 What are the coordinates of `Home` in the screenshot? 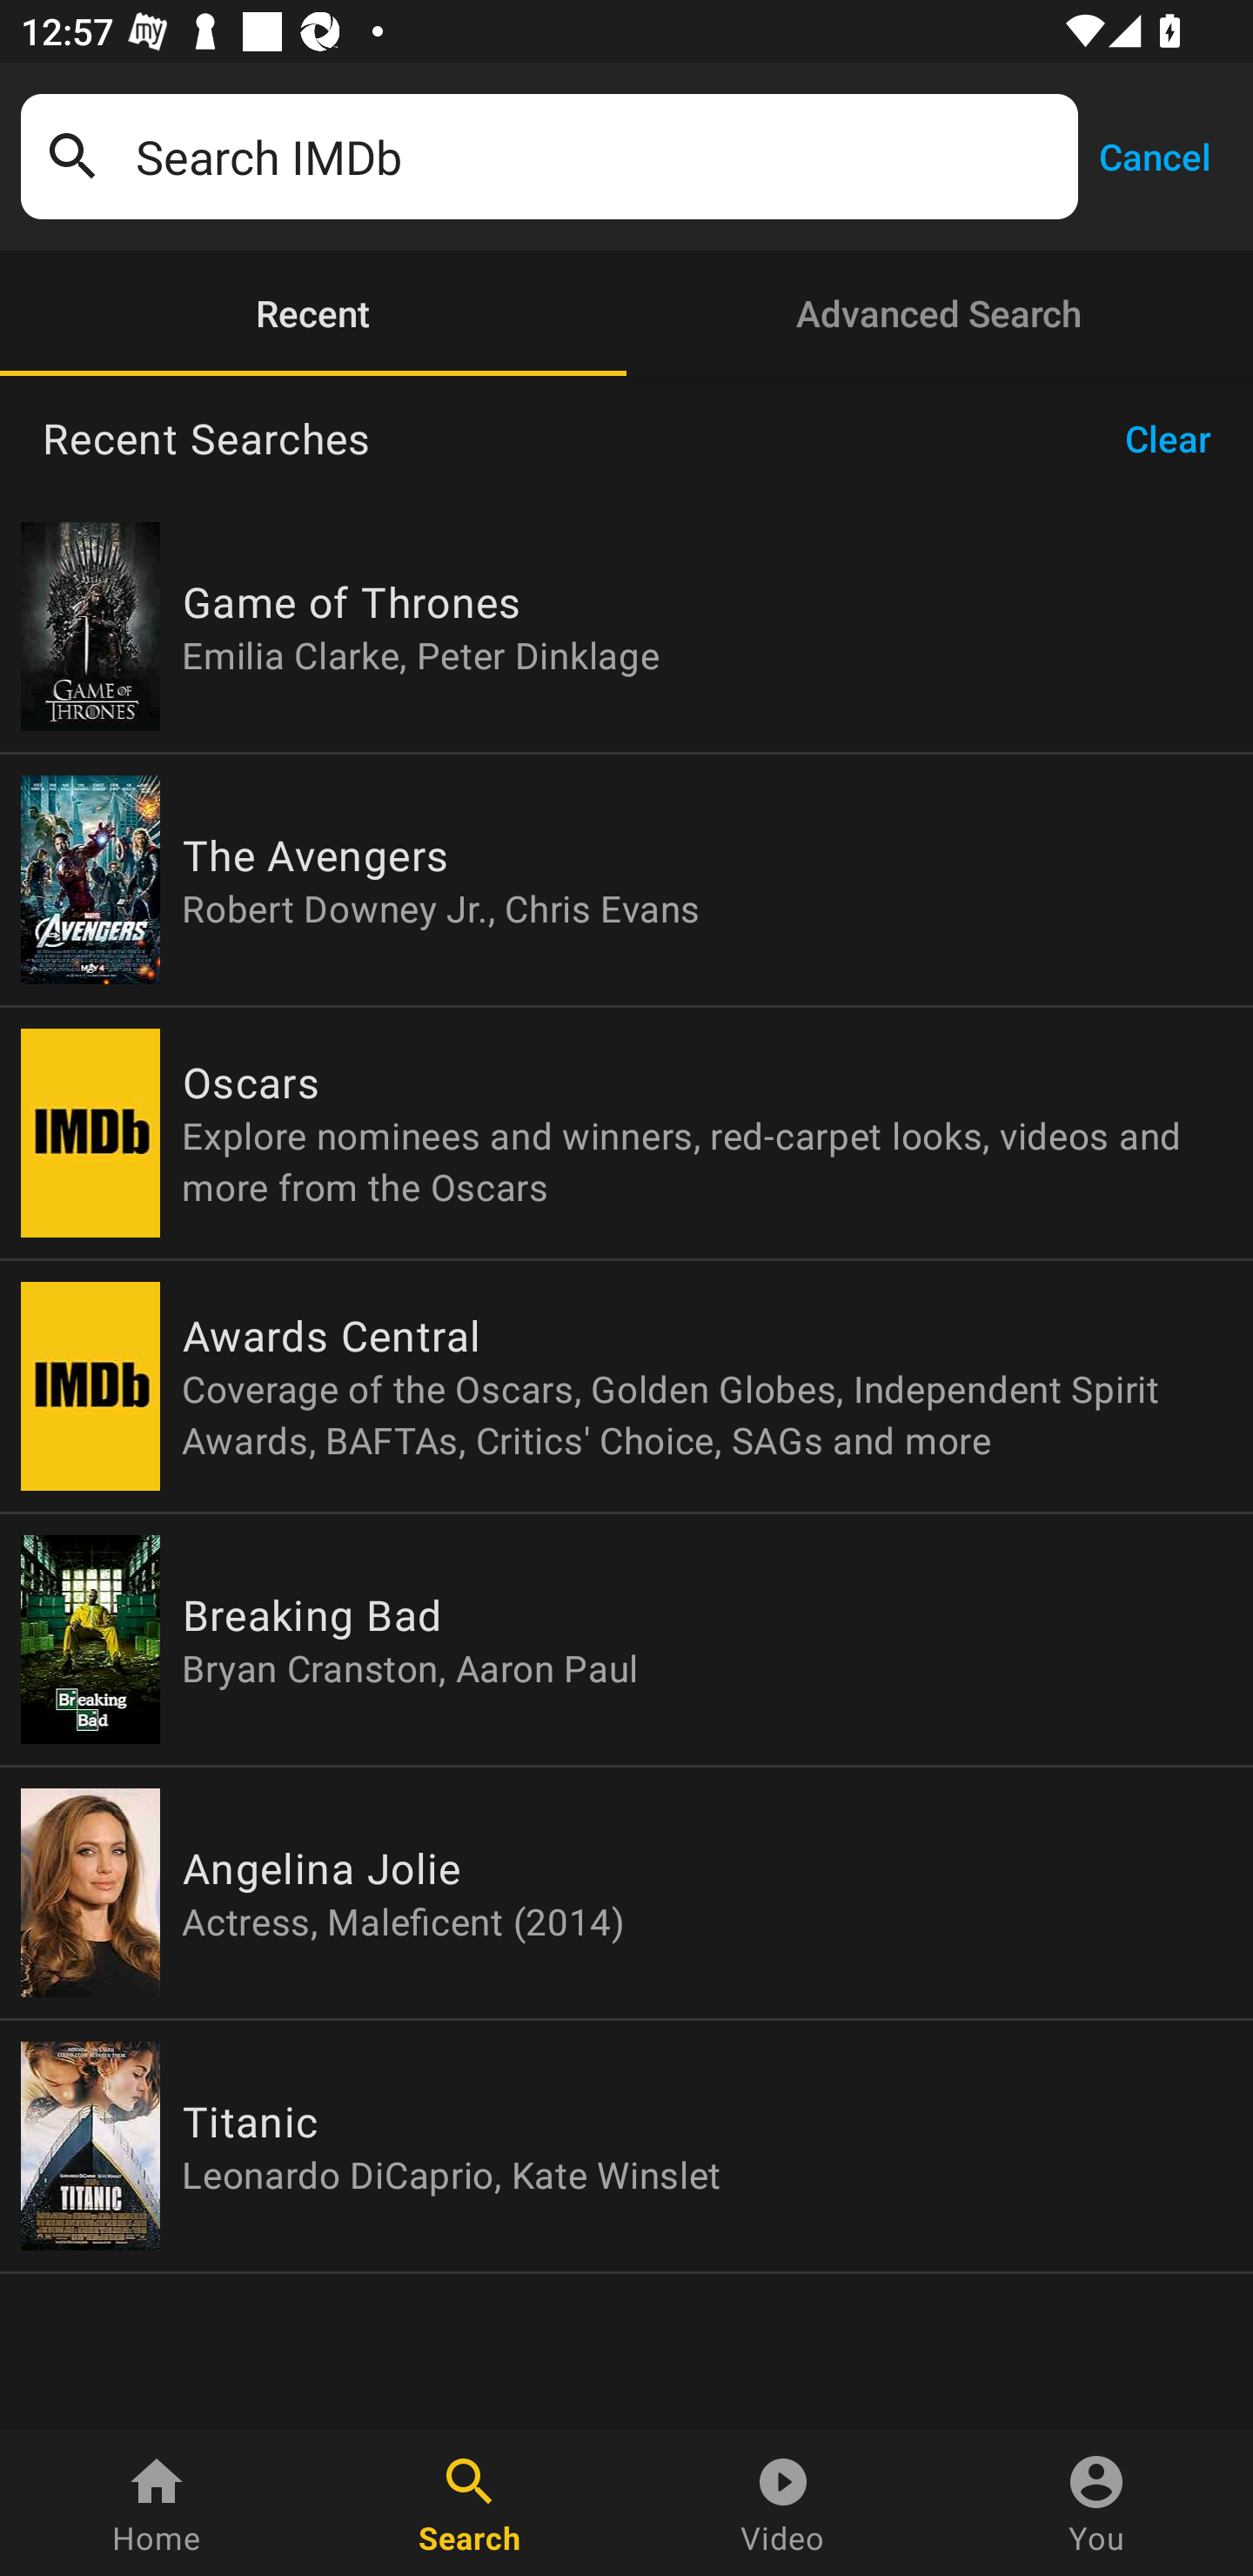 It's located at (157, 2503).